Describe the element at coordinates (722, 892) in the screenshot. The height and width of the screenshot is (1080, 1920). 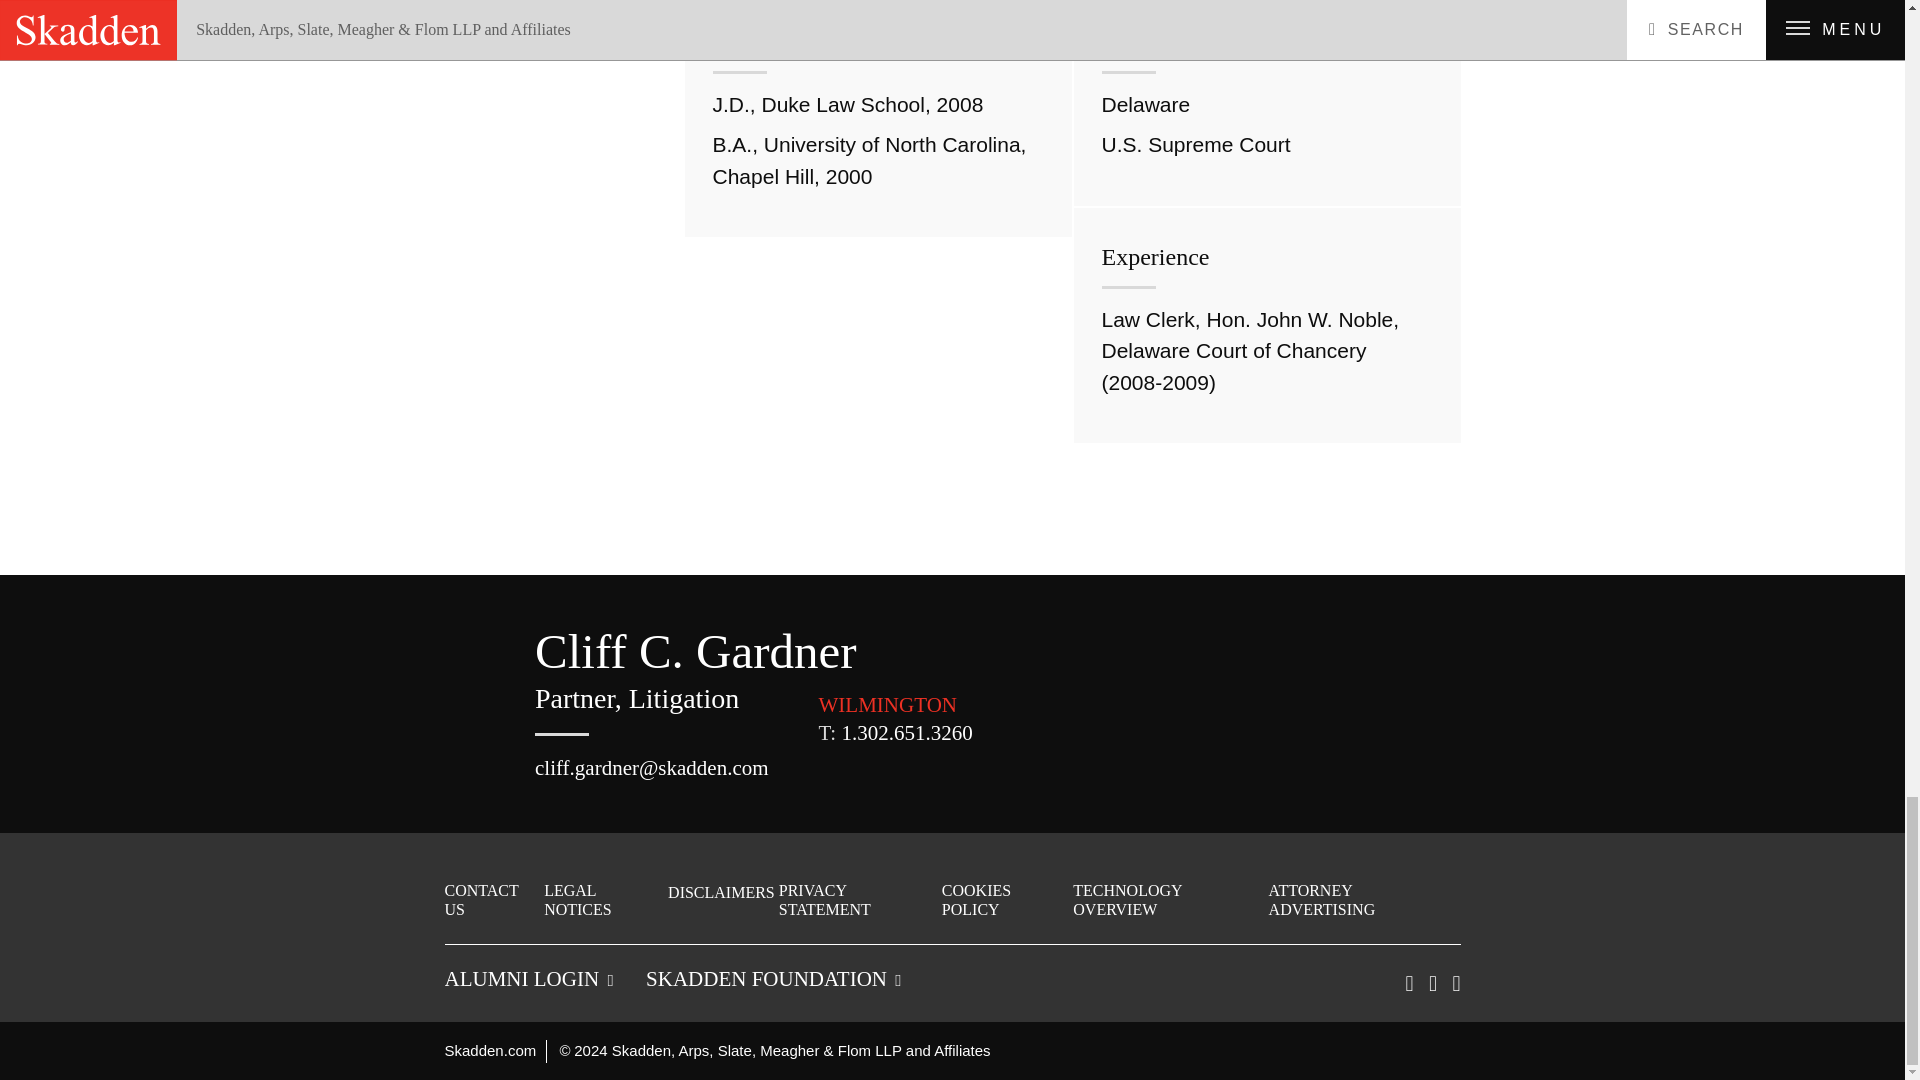
I see `DISCLAIMERS` at that location.